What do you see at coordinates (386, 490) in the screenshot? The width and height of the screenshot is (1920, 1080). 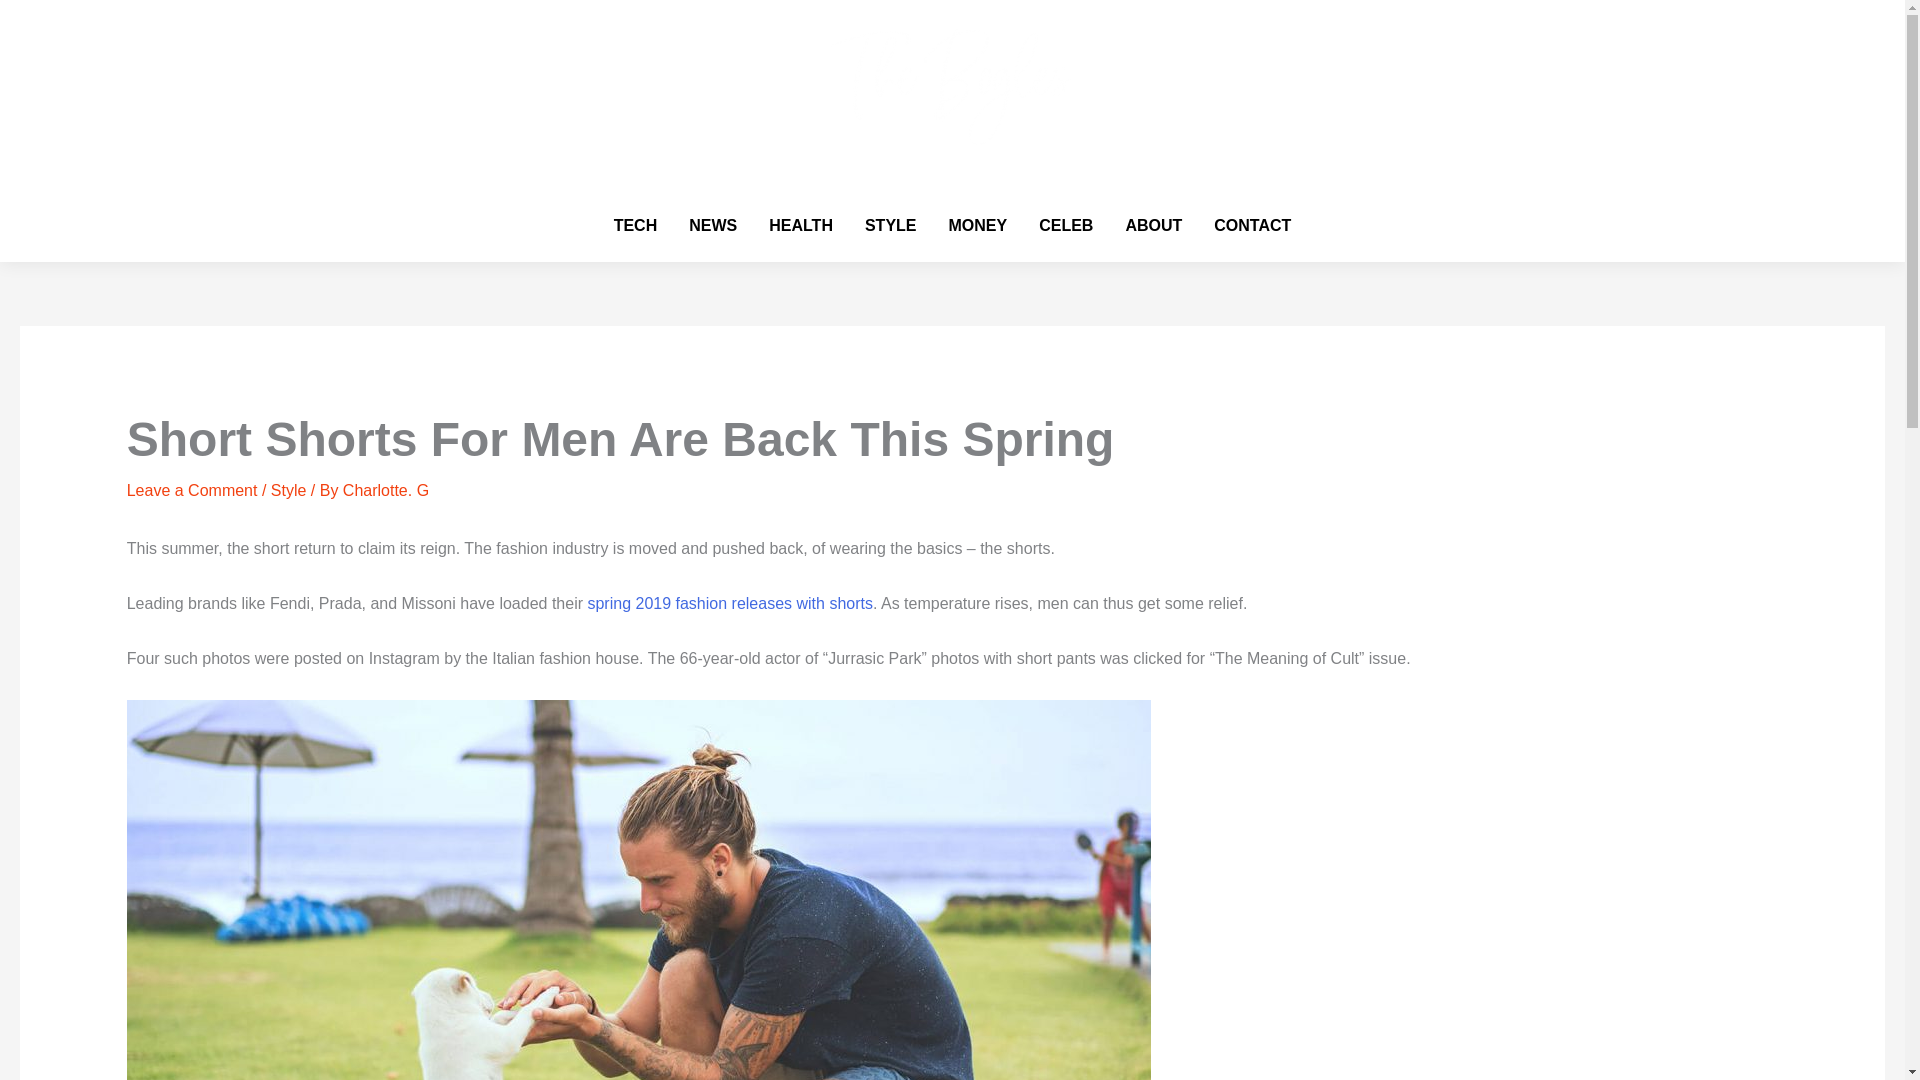 I see `View all posts by Charlotte. G` at bounding box center [386, 490].